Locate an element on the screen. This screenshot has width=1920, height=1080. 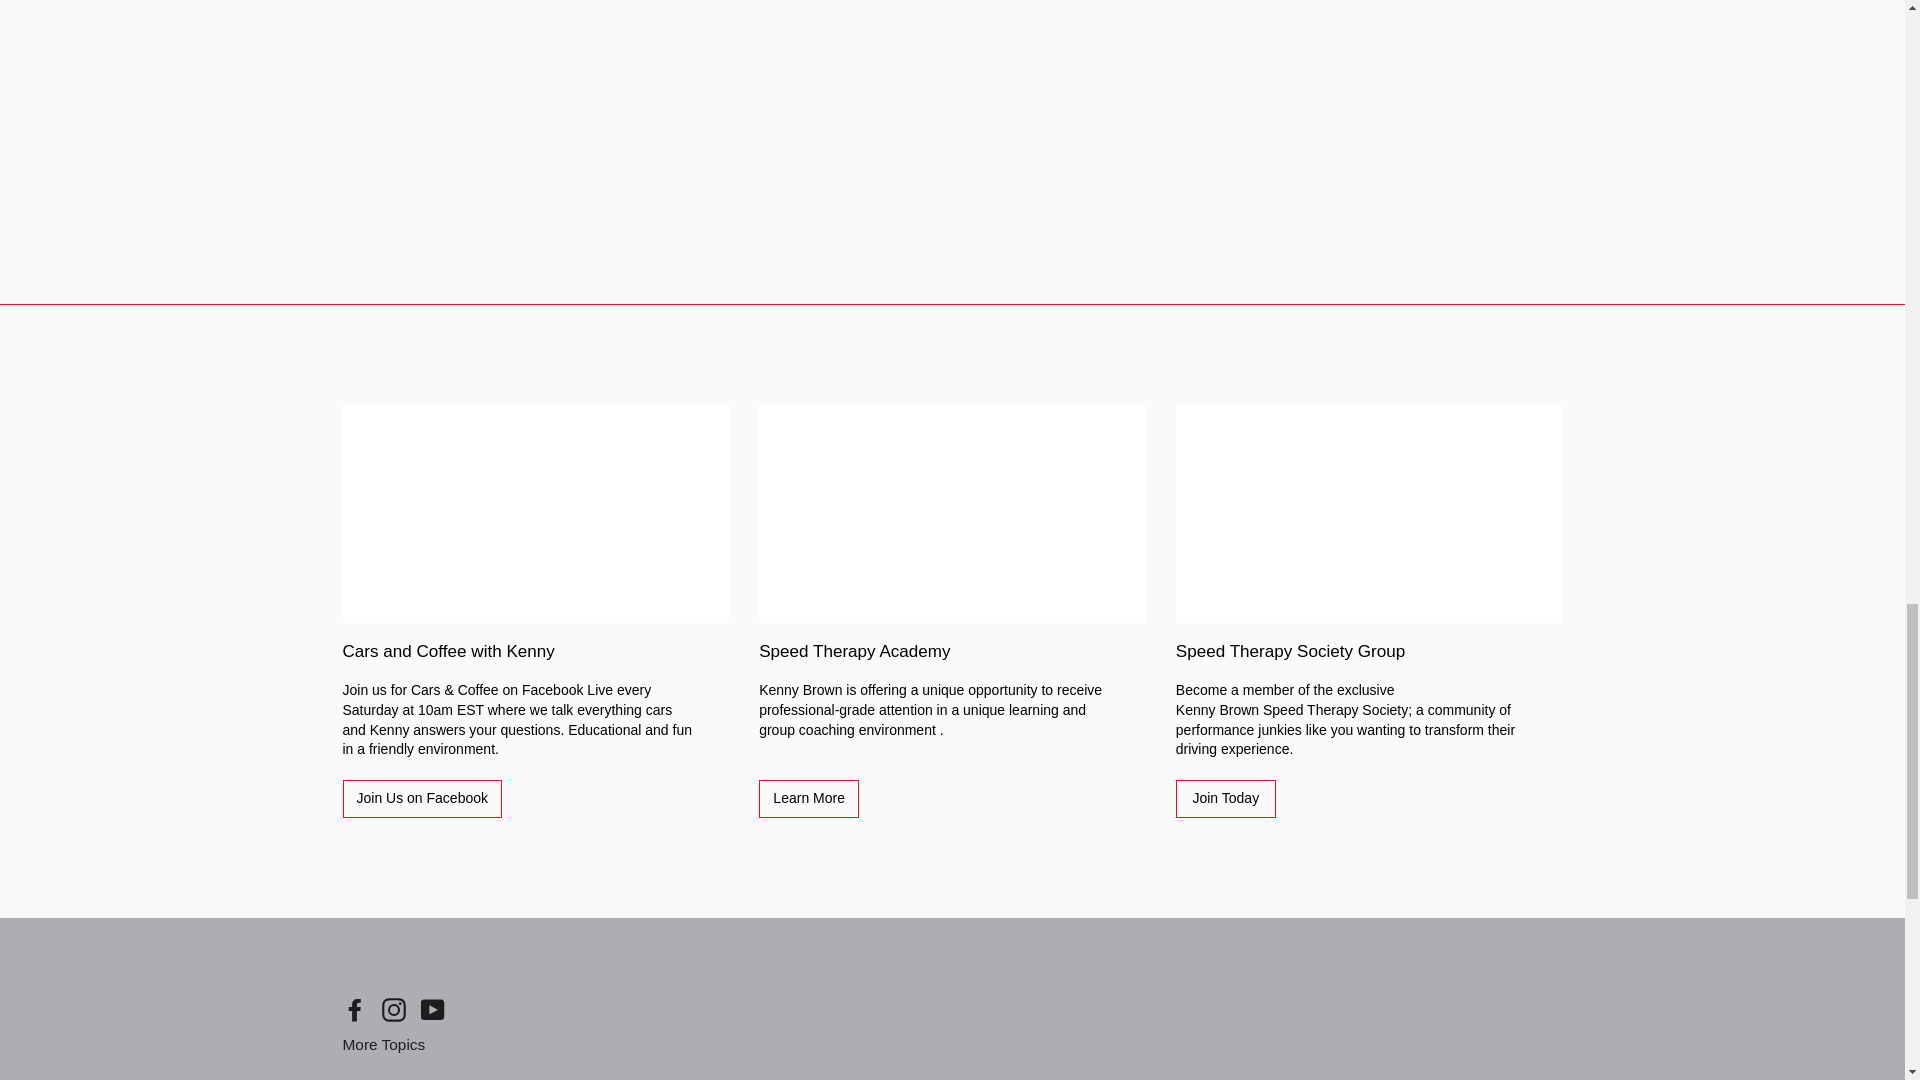
Kenny Brown Performance on Facebook is located at coordinates (354, 1009).